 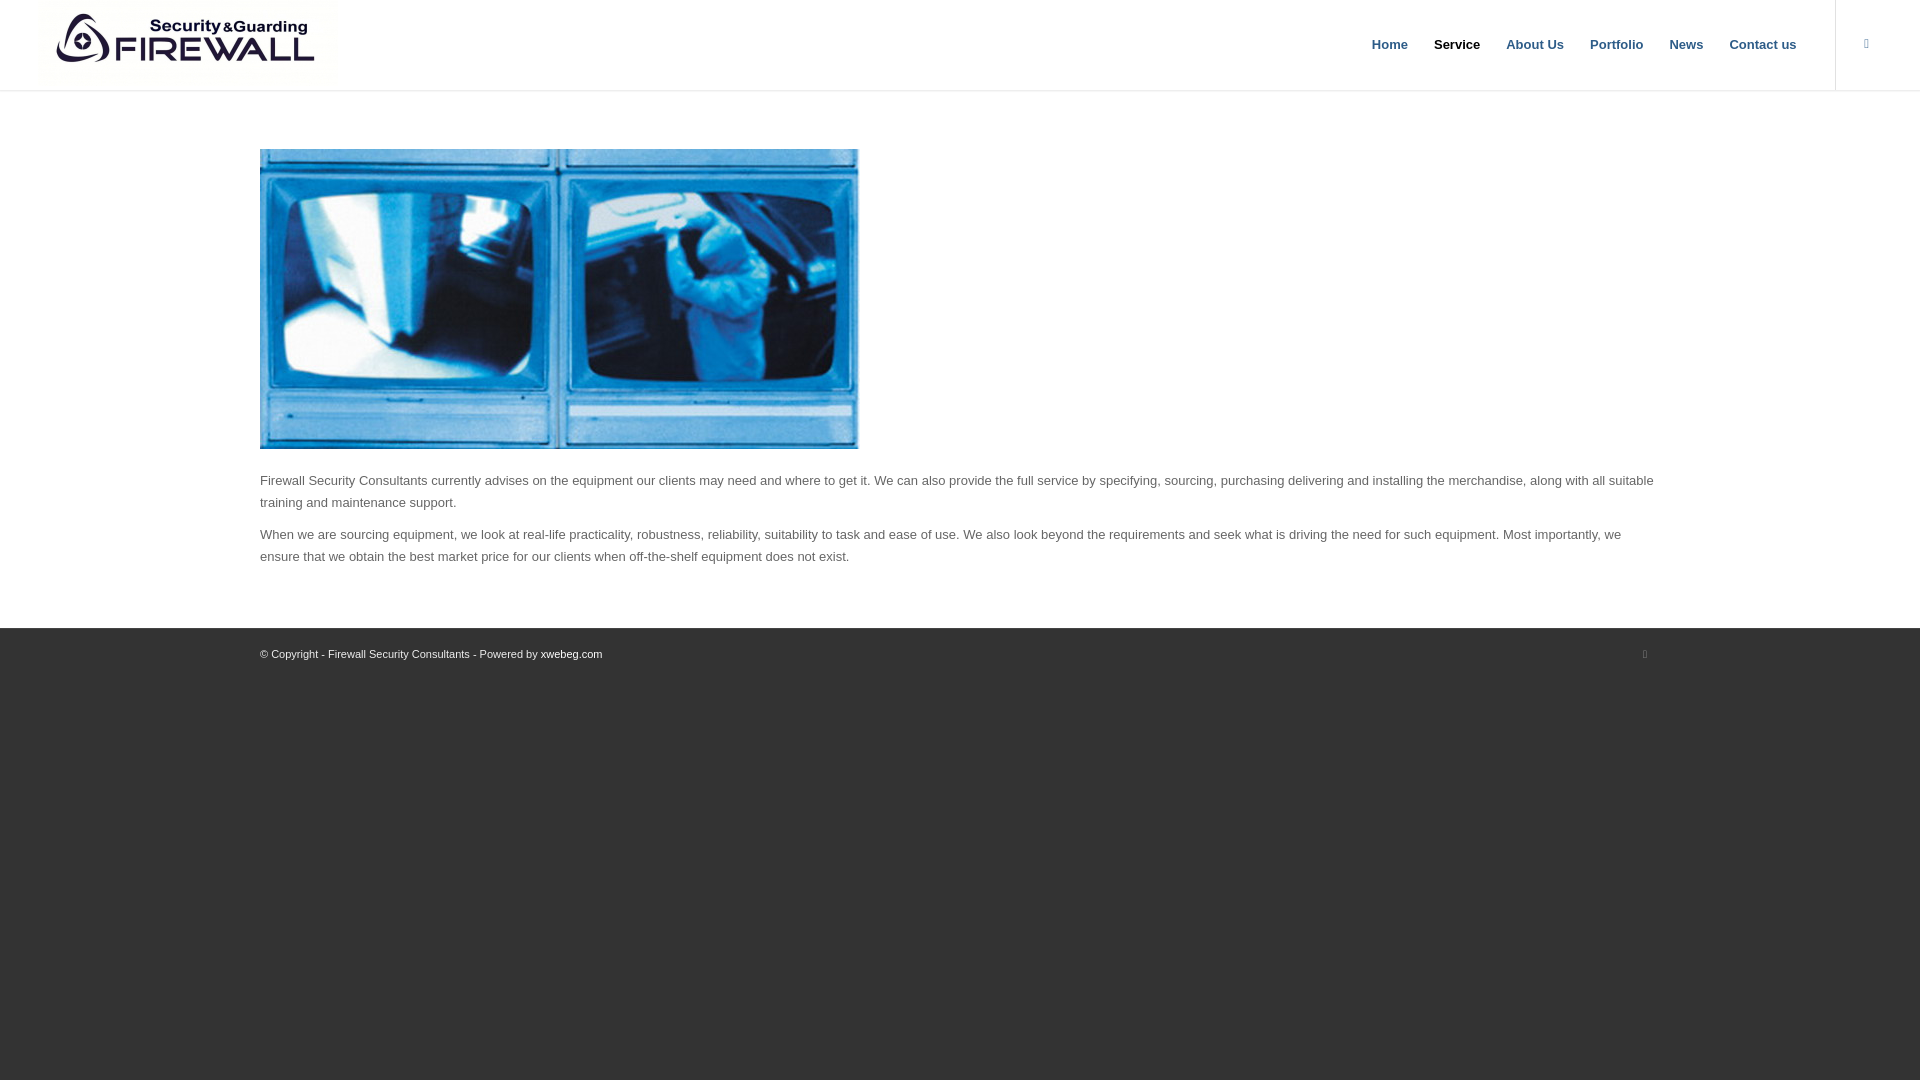 What do you see at coordinates (1534, 44) in the screenshot?
I see `About Us` at bounding box center [1534, 44].